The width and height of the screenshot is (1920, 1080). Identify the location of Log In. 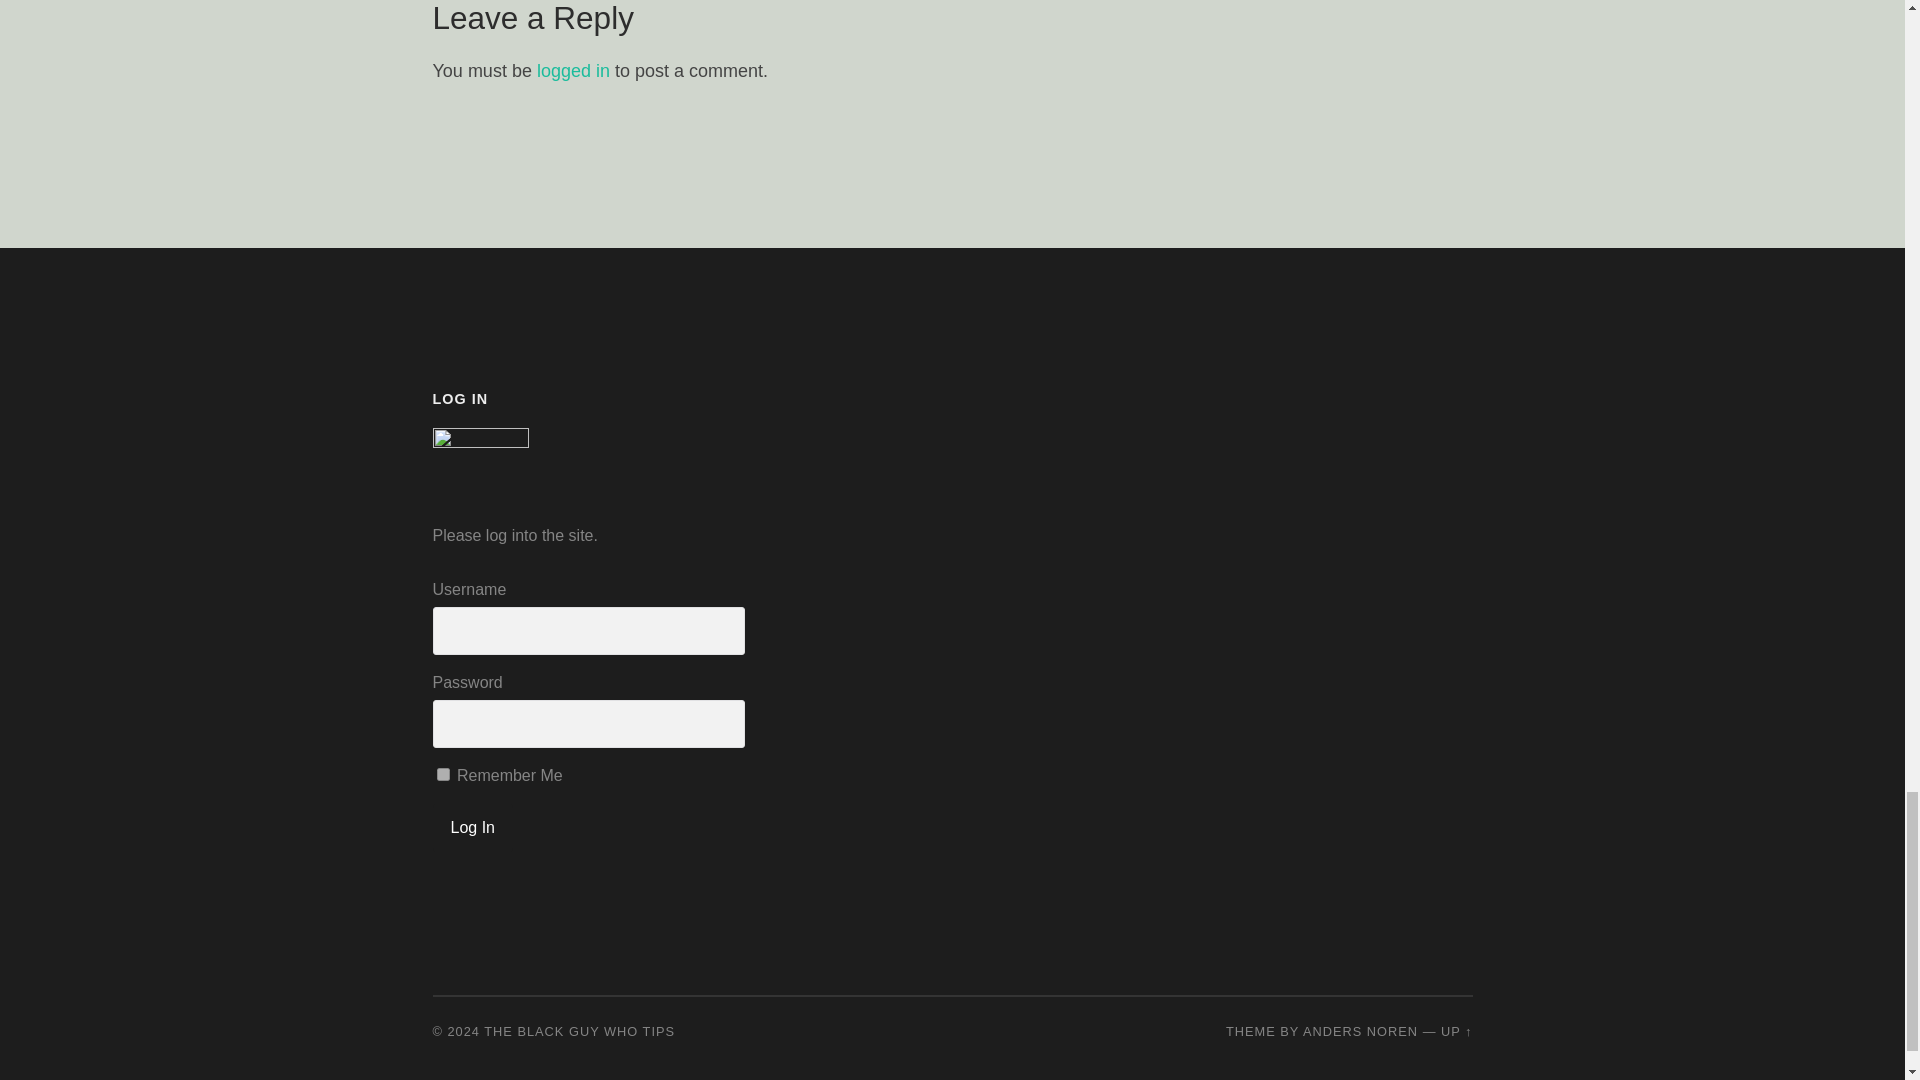
(472, 828).